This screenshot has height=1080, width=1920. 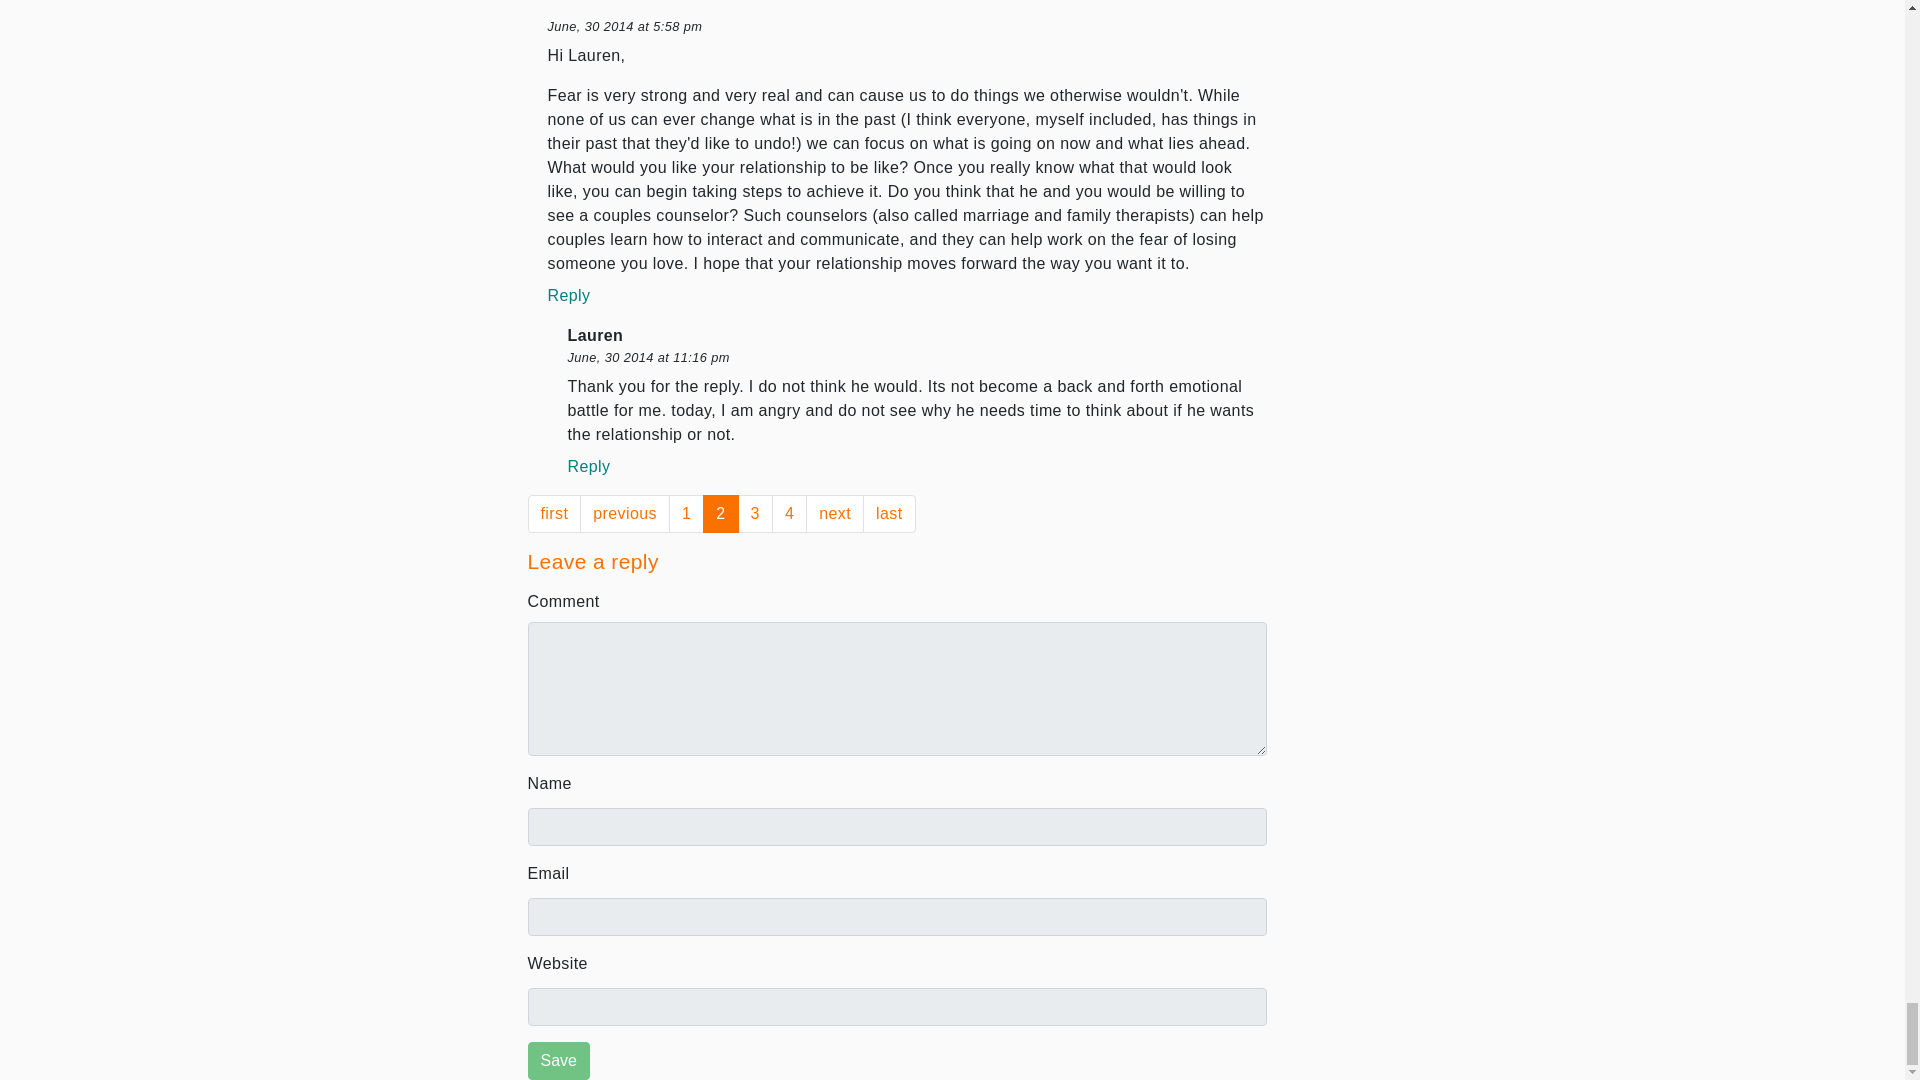 What do you see at coordinates (755, 514) in the screenshot?
I see `Go to page 3` at bounding box center [755, 514].